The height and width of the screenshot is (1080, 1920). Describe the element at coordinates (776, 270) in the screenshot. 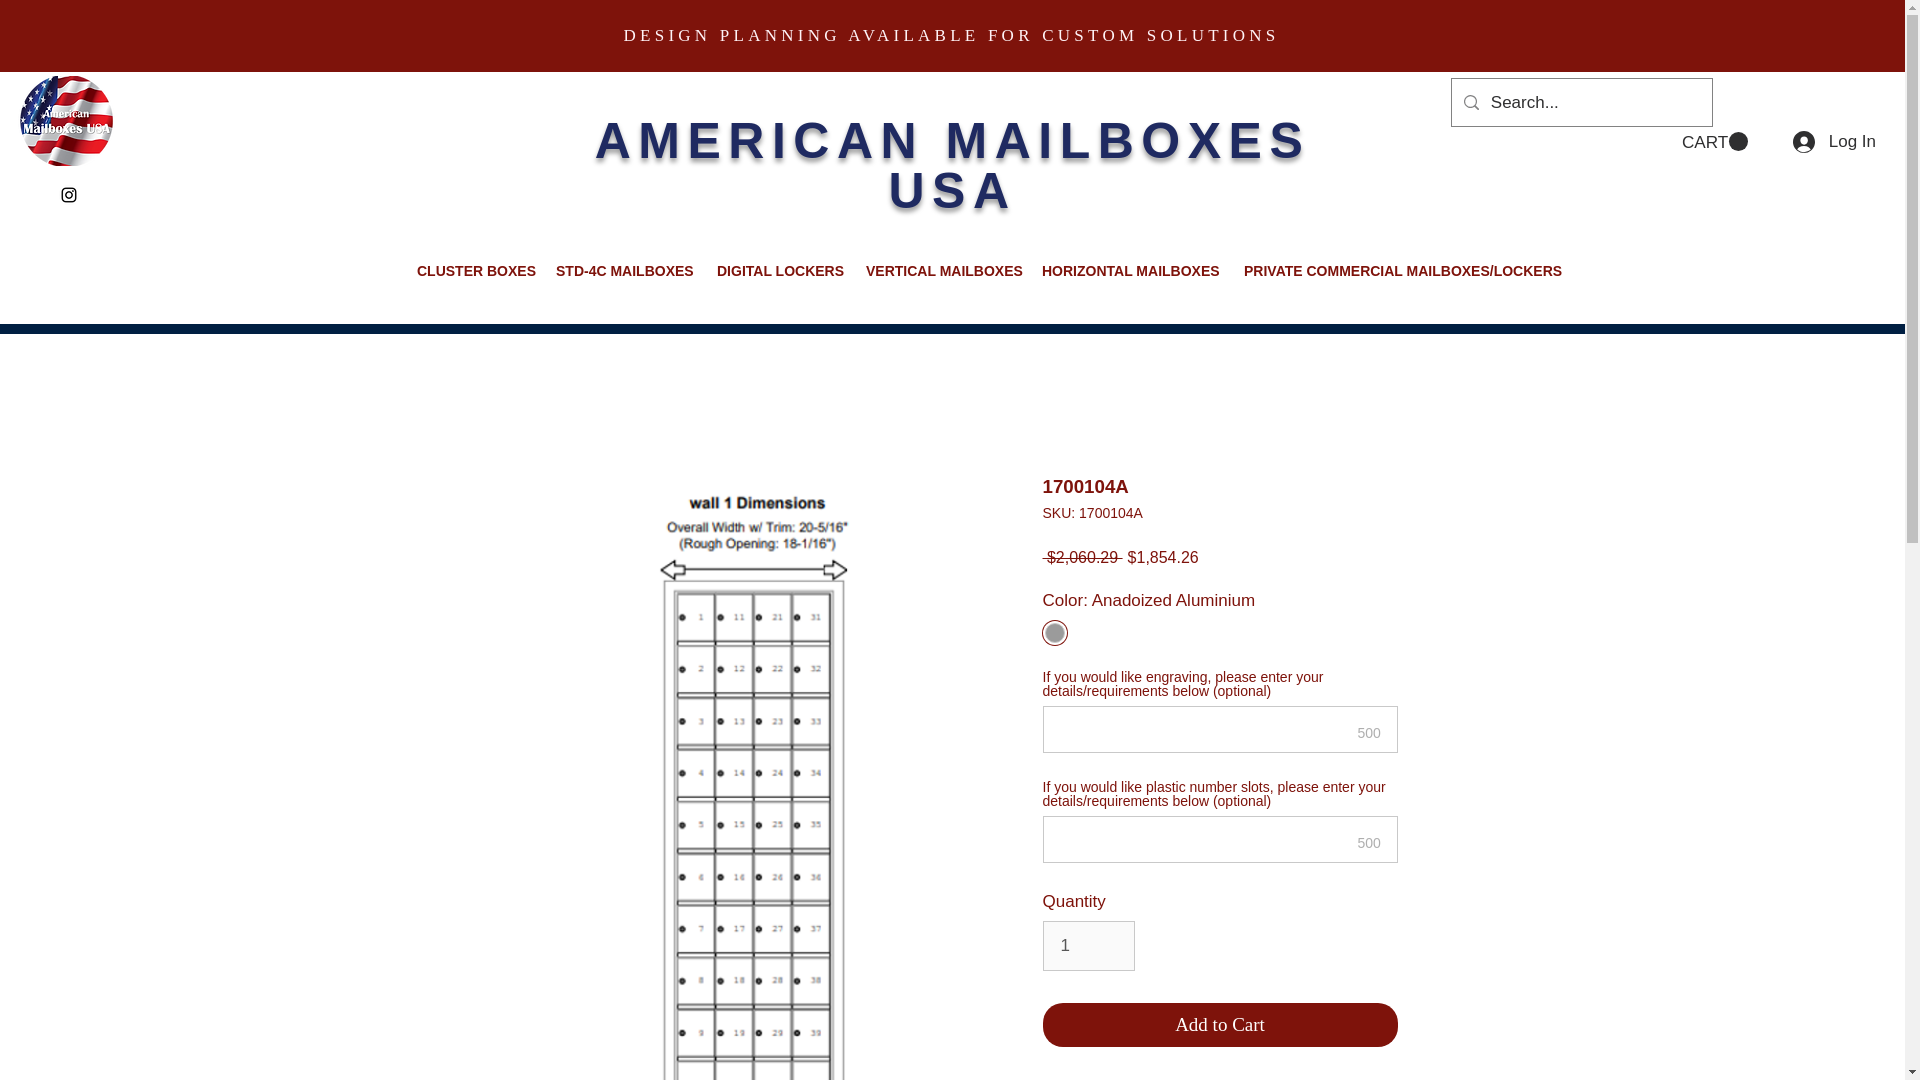

I see `DIGITAL LOCKERS` at that location.